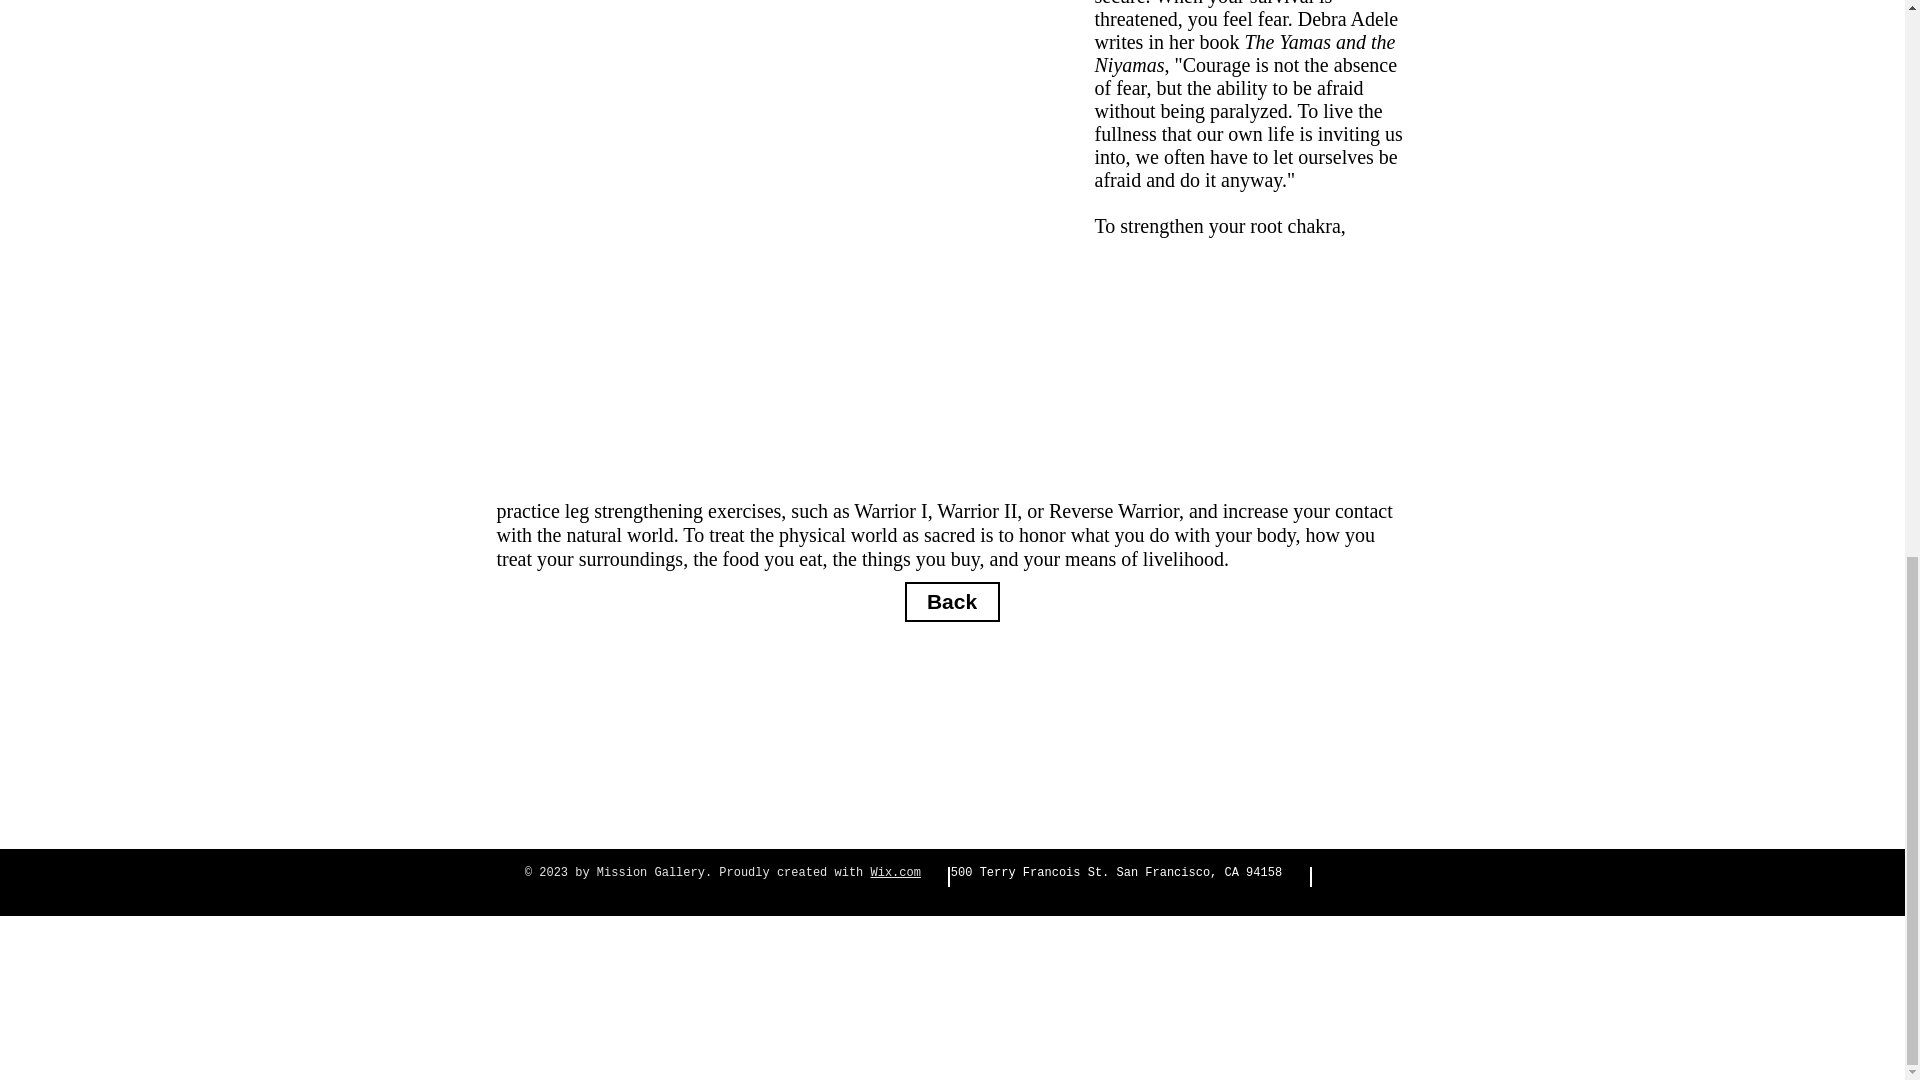 This screenshot has height=1080, width=1920. Describe the element at coordinates (951, 602) in the screenshot. I see `Back` at that location.